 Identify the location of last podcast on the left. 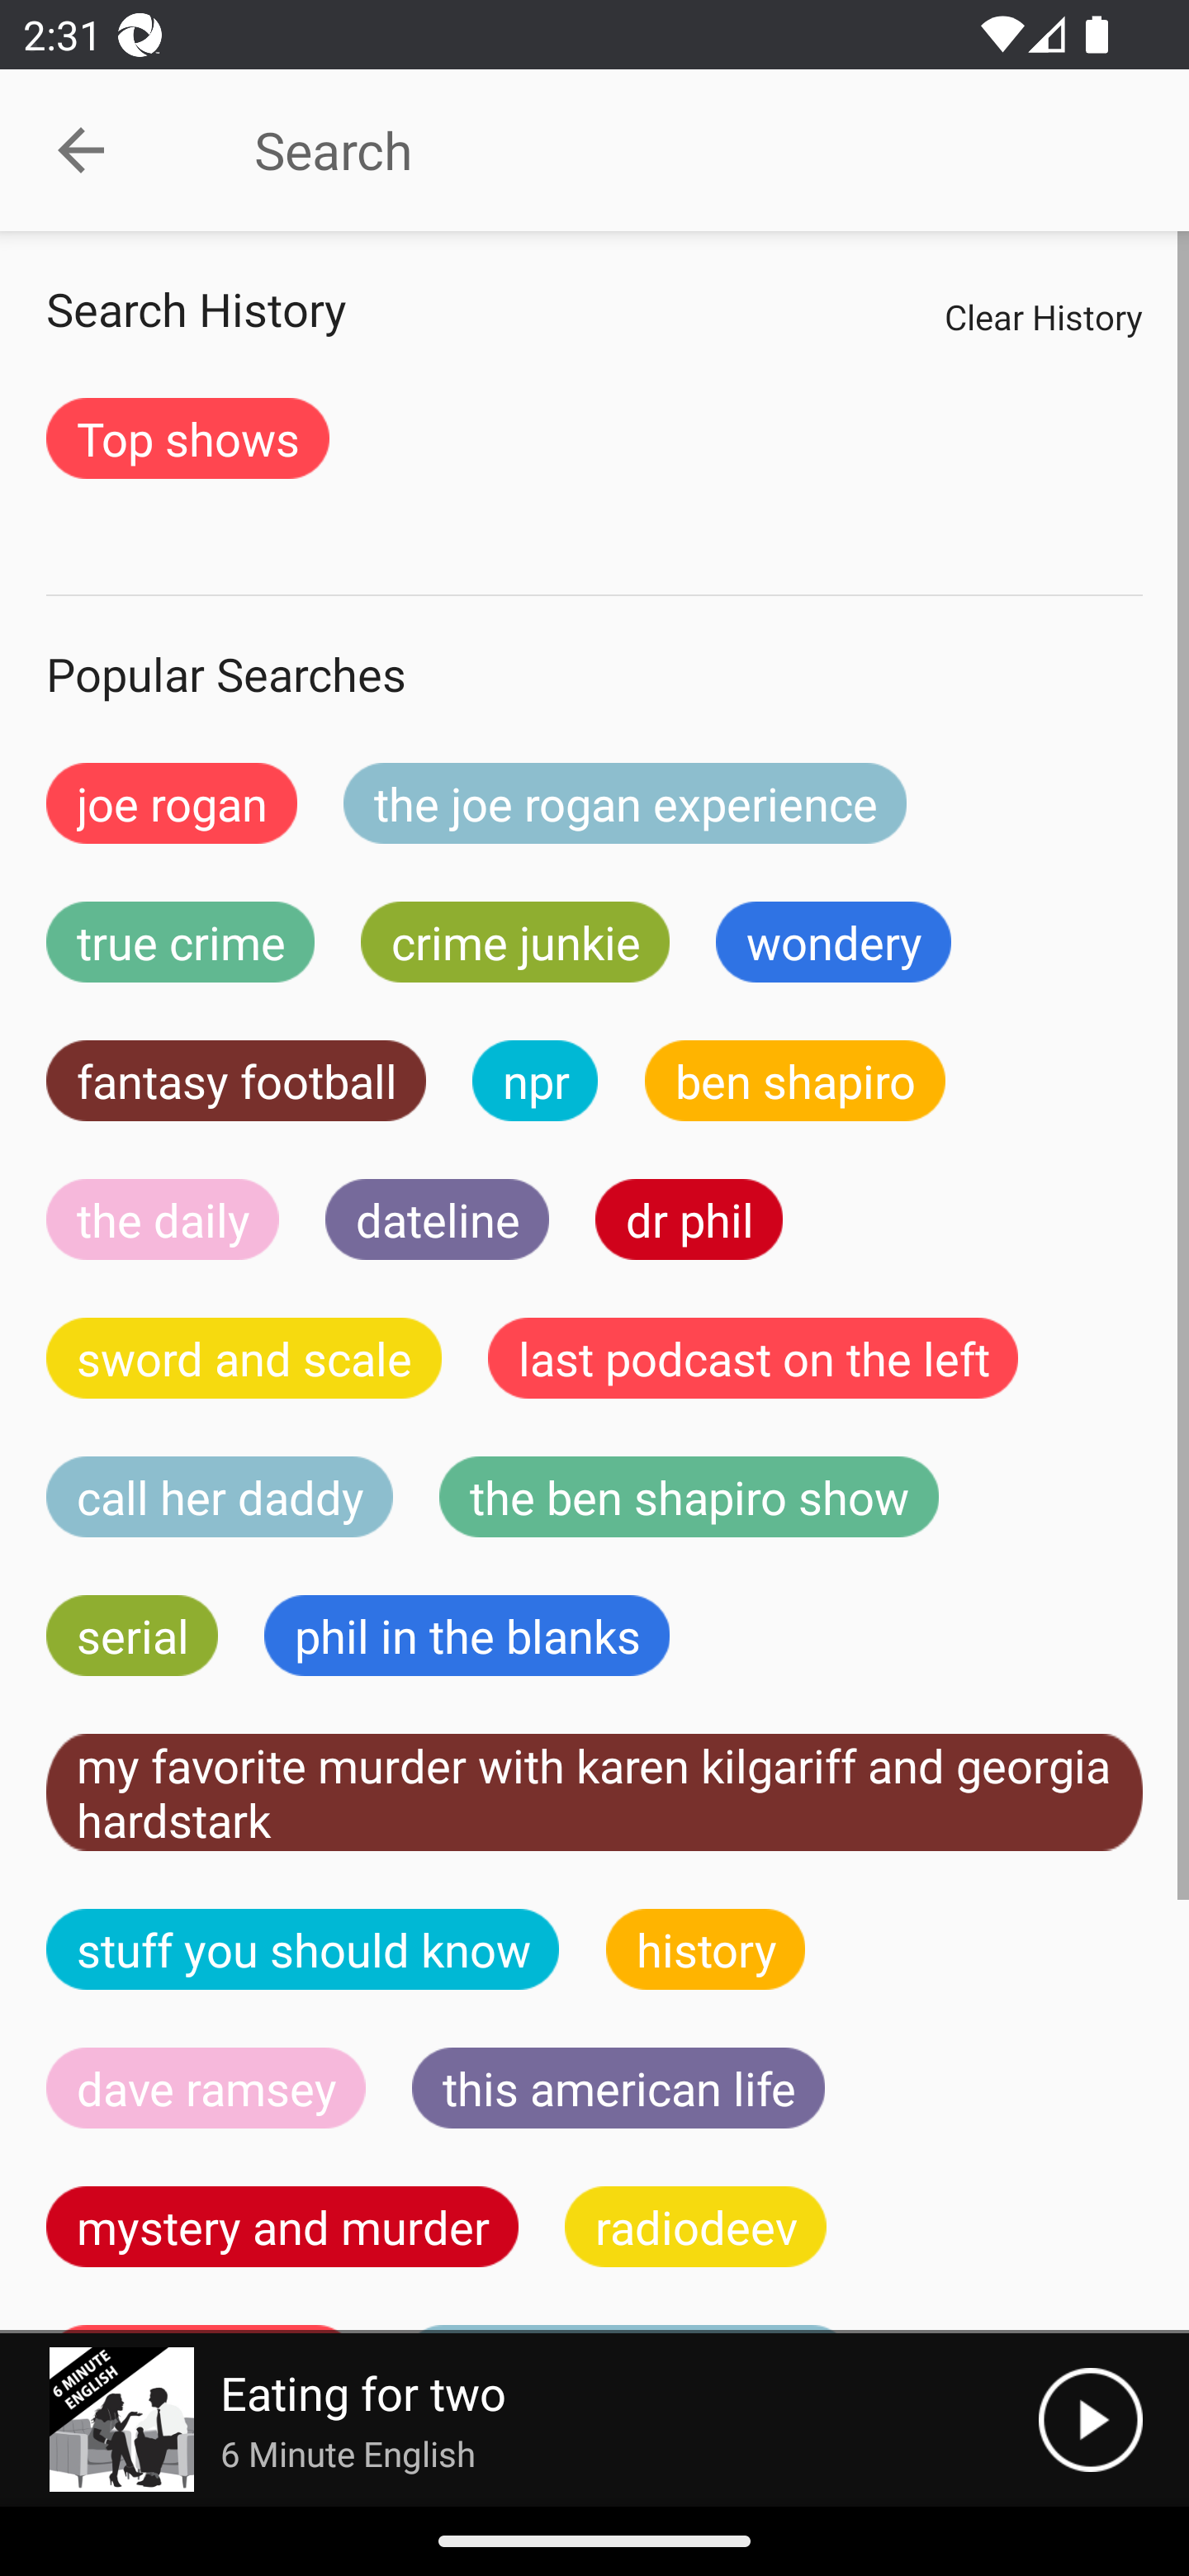
(753, 1359).